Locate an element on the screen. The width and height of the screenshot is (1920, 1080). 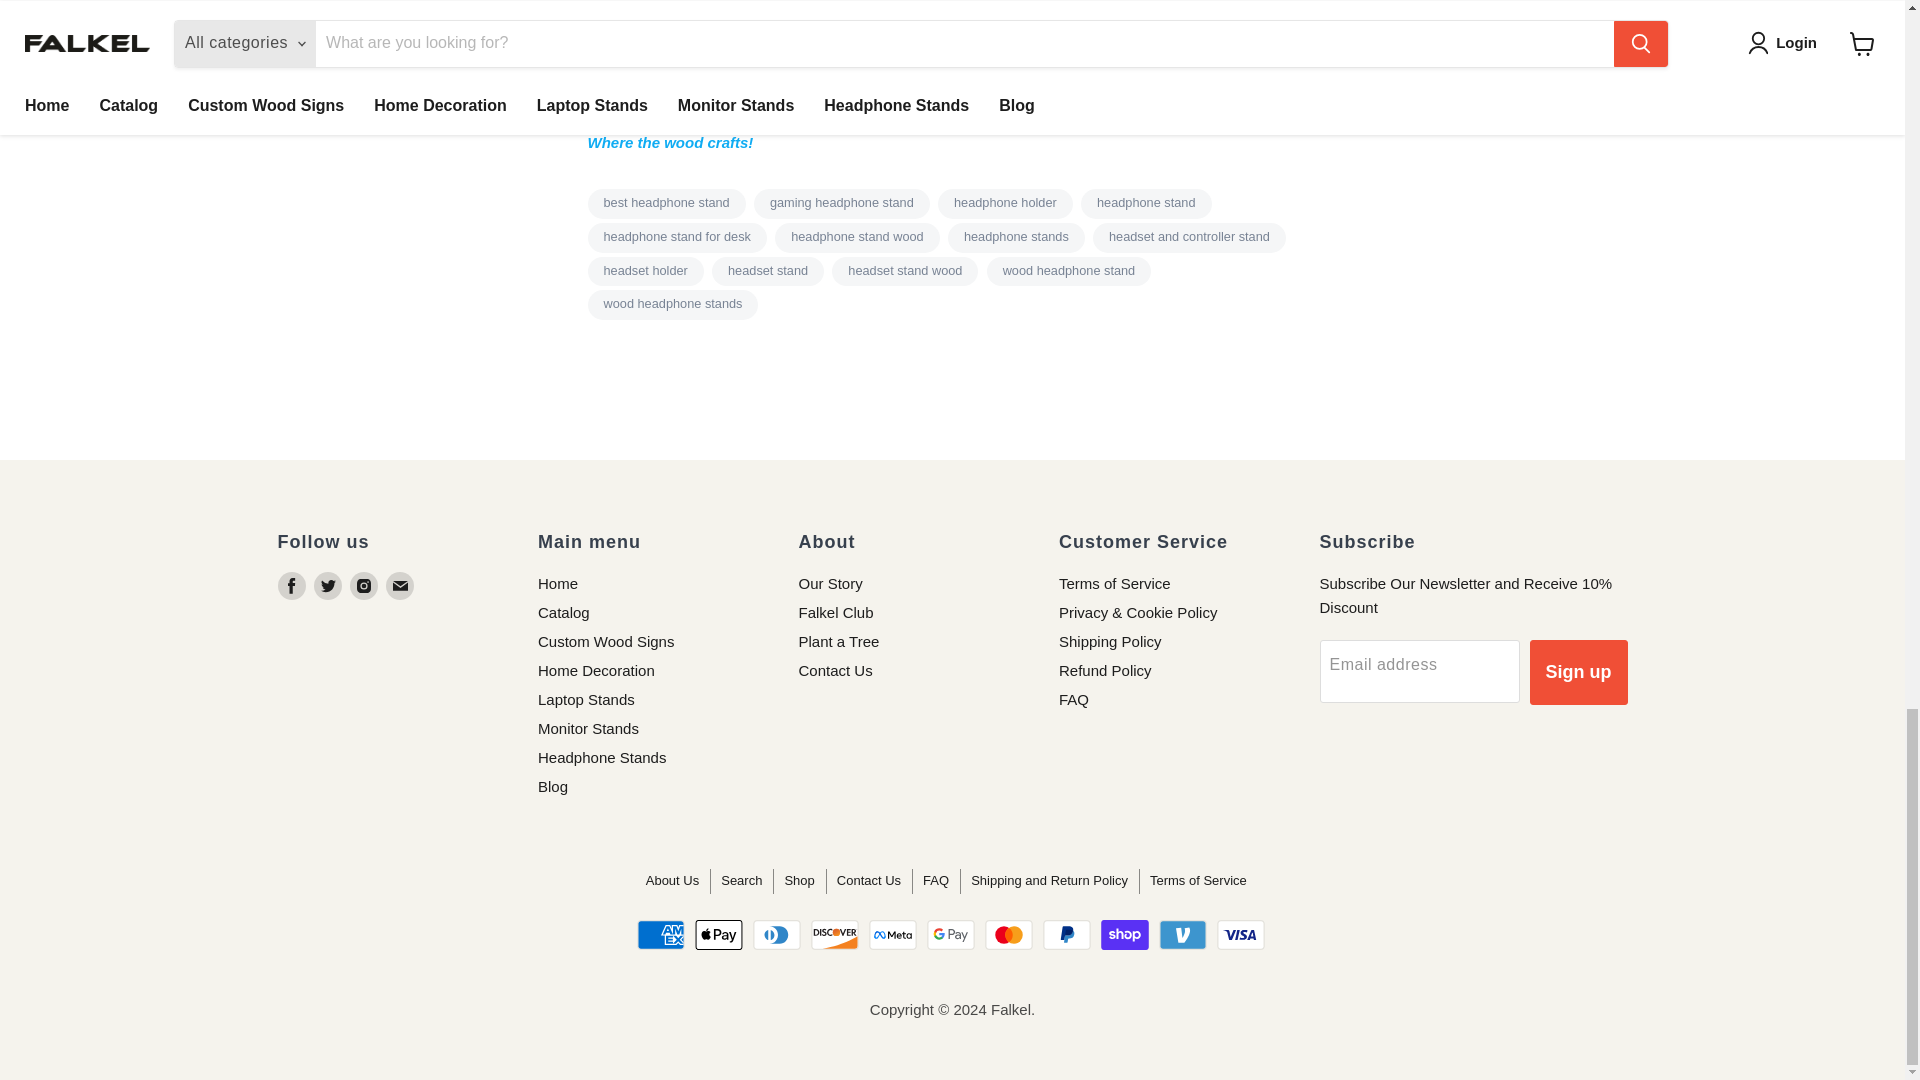
PayPal is located at coordinates (1066, 935).